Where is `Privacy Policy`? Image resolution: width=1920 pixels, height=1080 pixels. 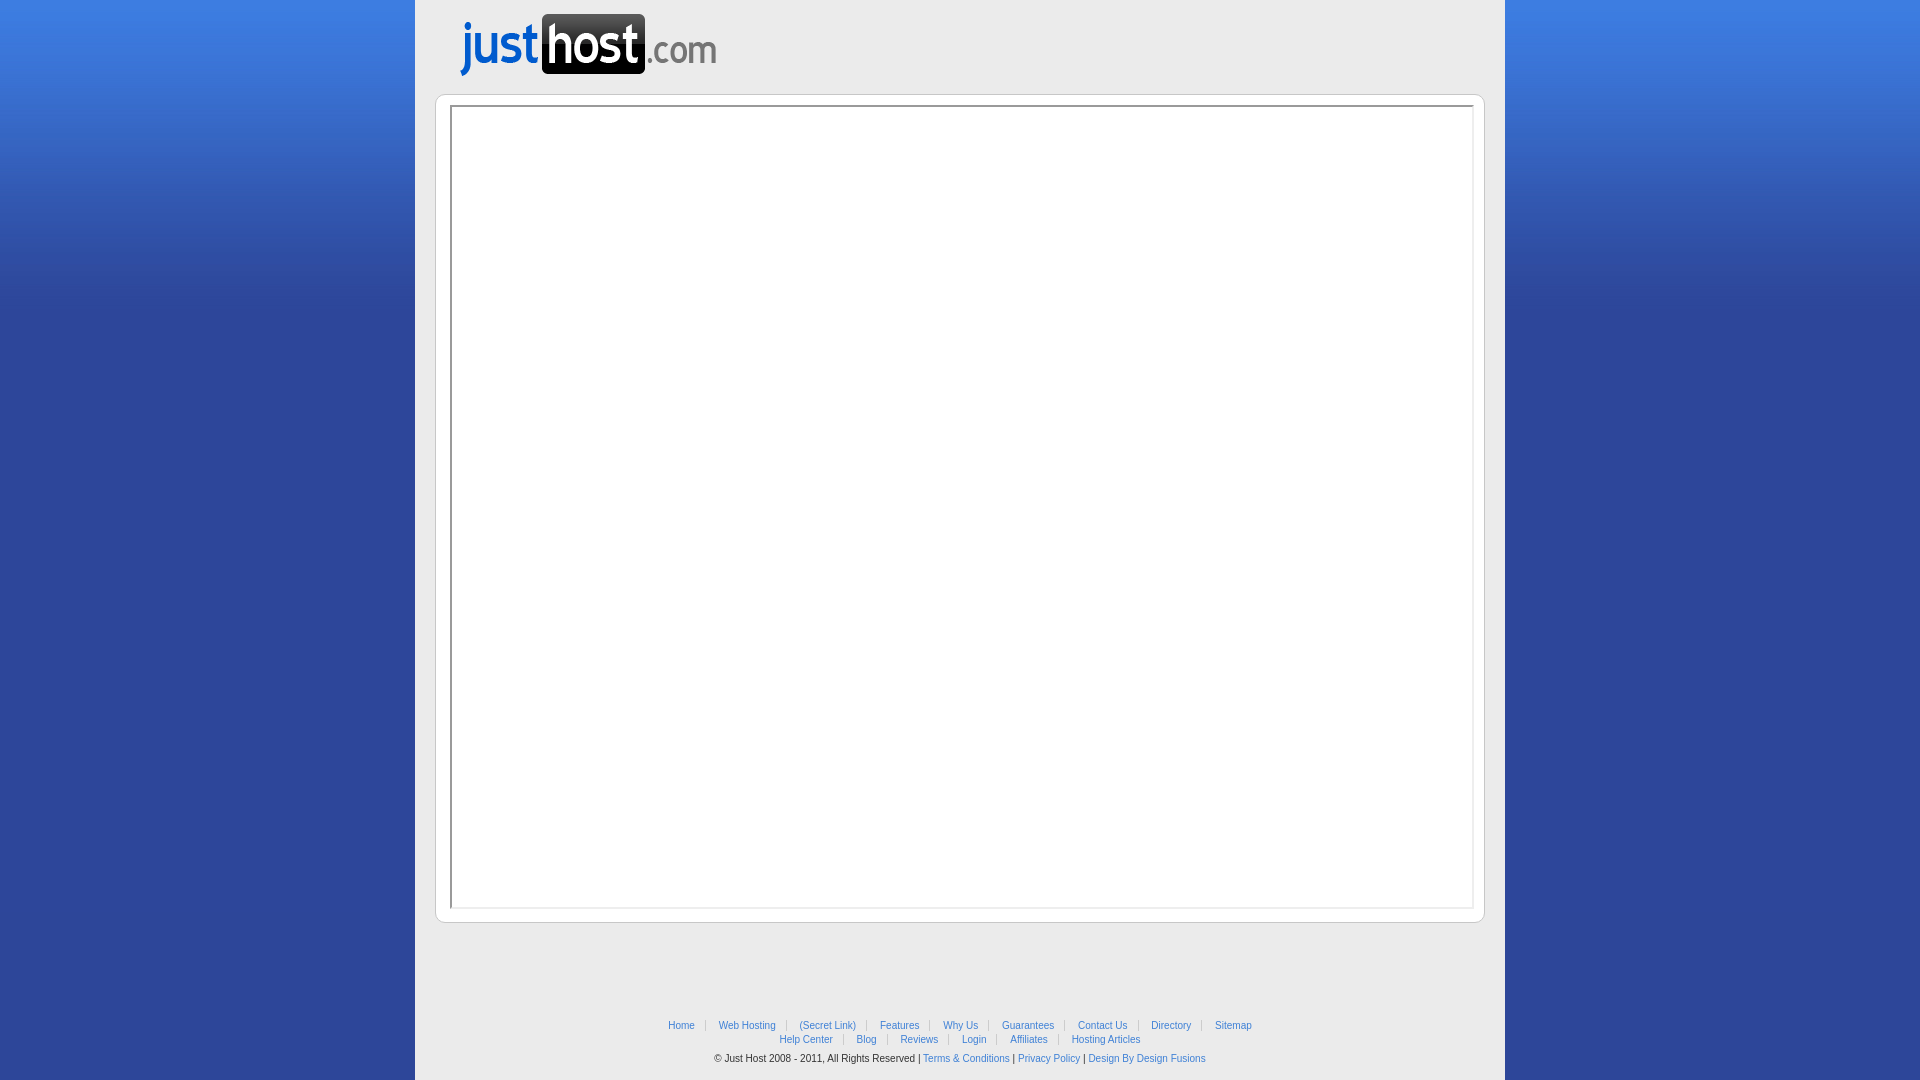
Privacy Policy is located at coordinates (1048, 1058).